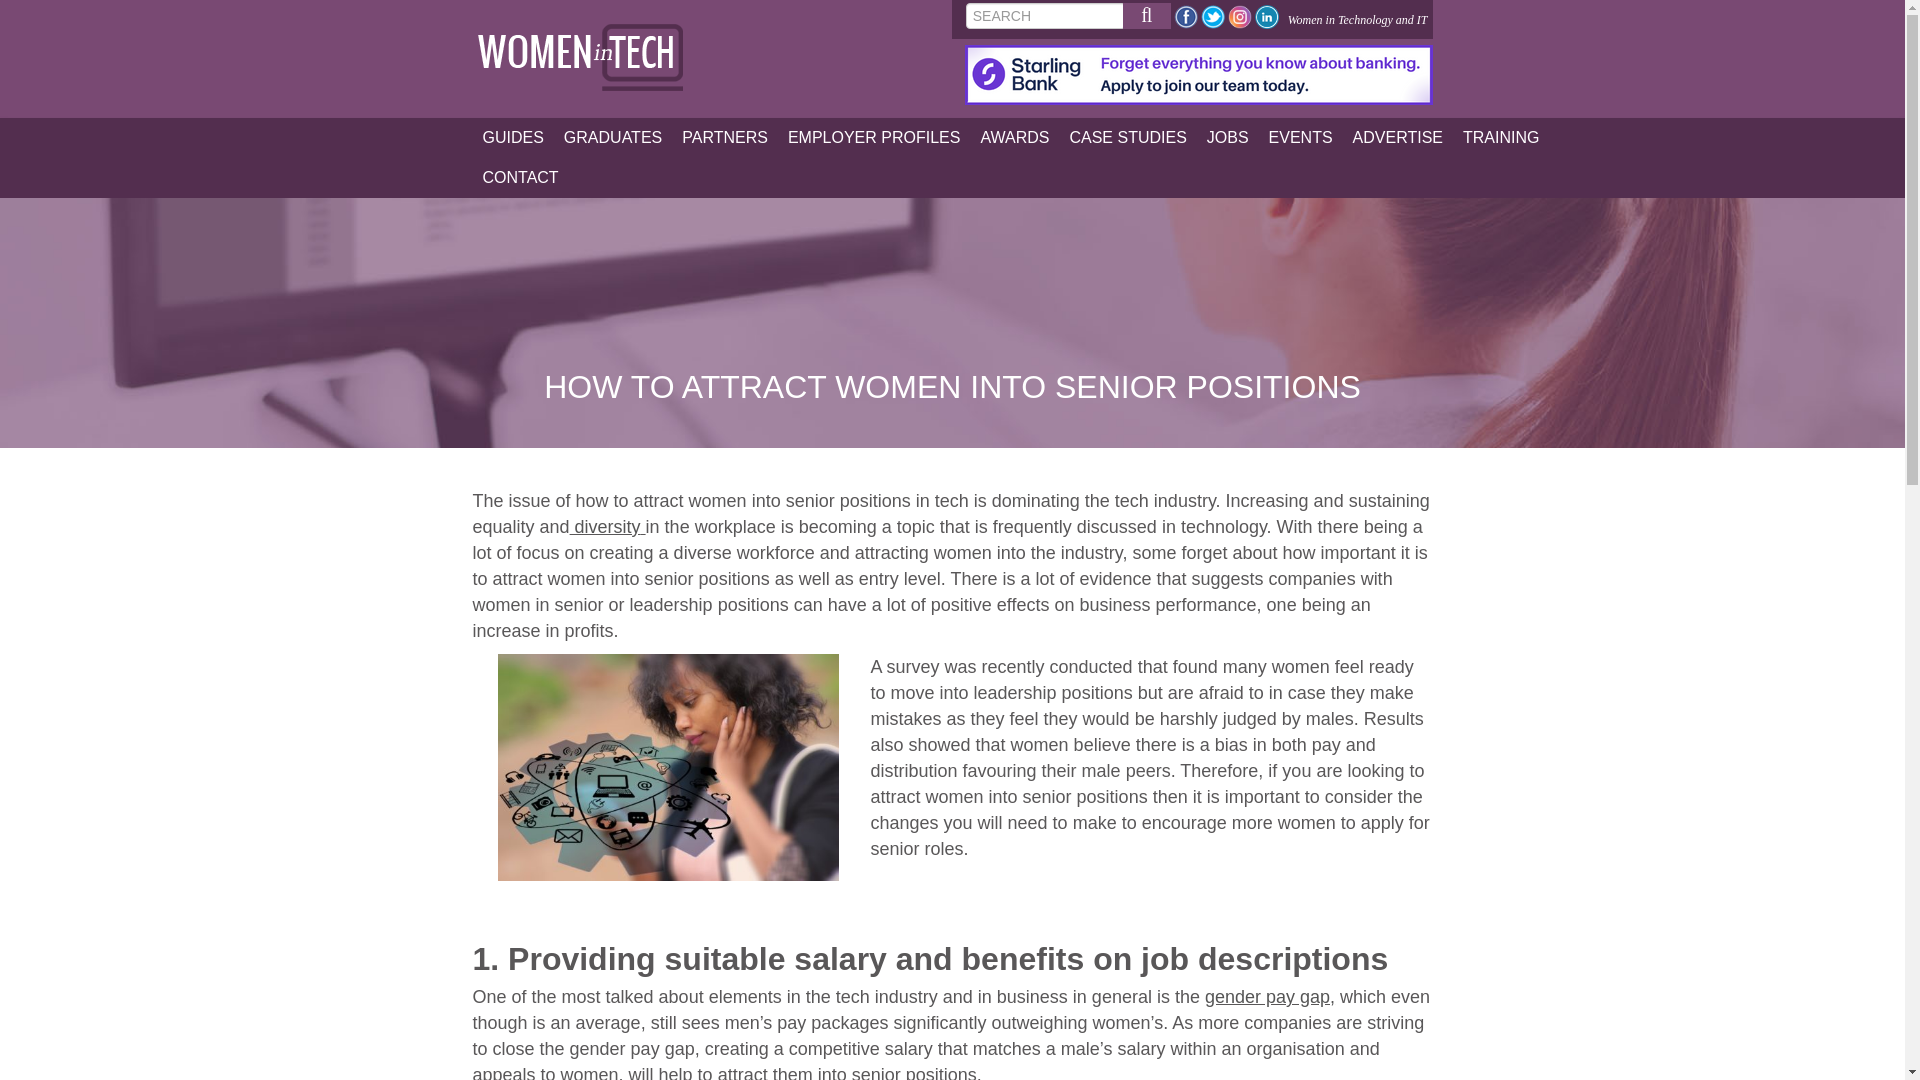 The height and width of the screenshot is (1080, 1920). I want to click on Employer Profiles, so click(874, 137).